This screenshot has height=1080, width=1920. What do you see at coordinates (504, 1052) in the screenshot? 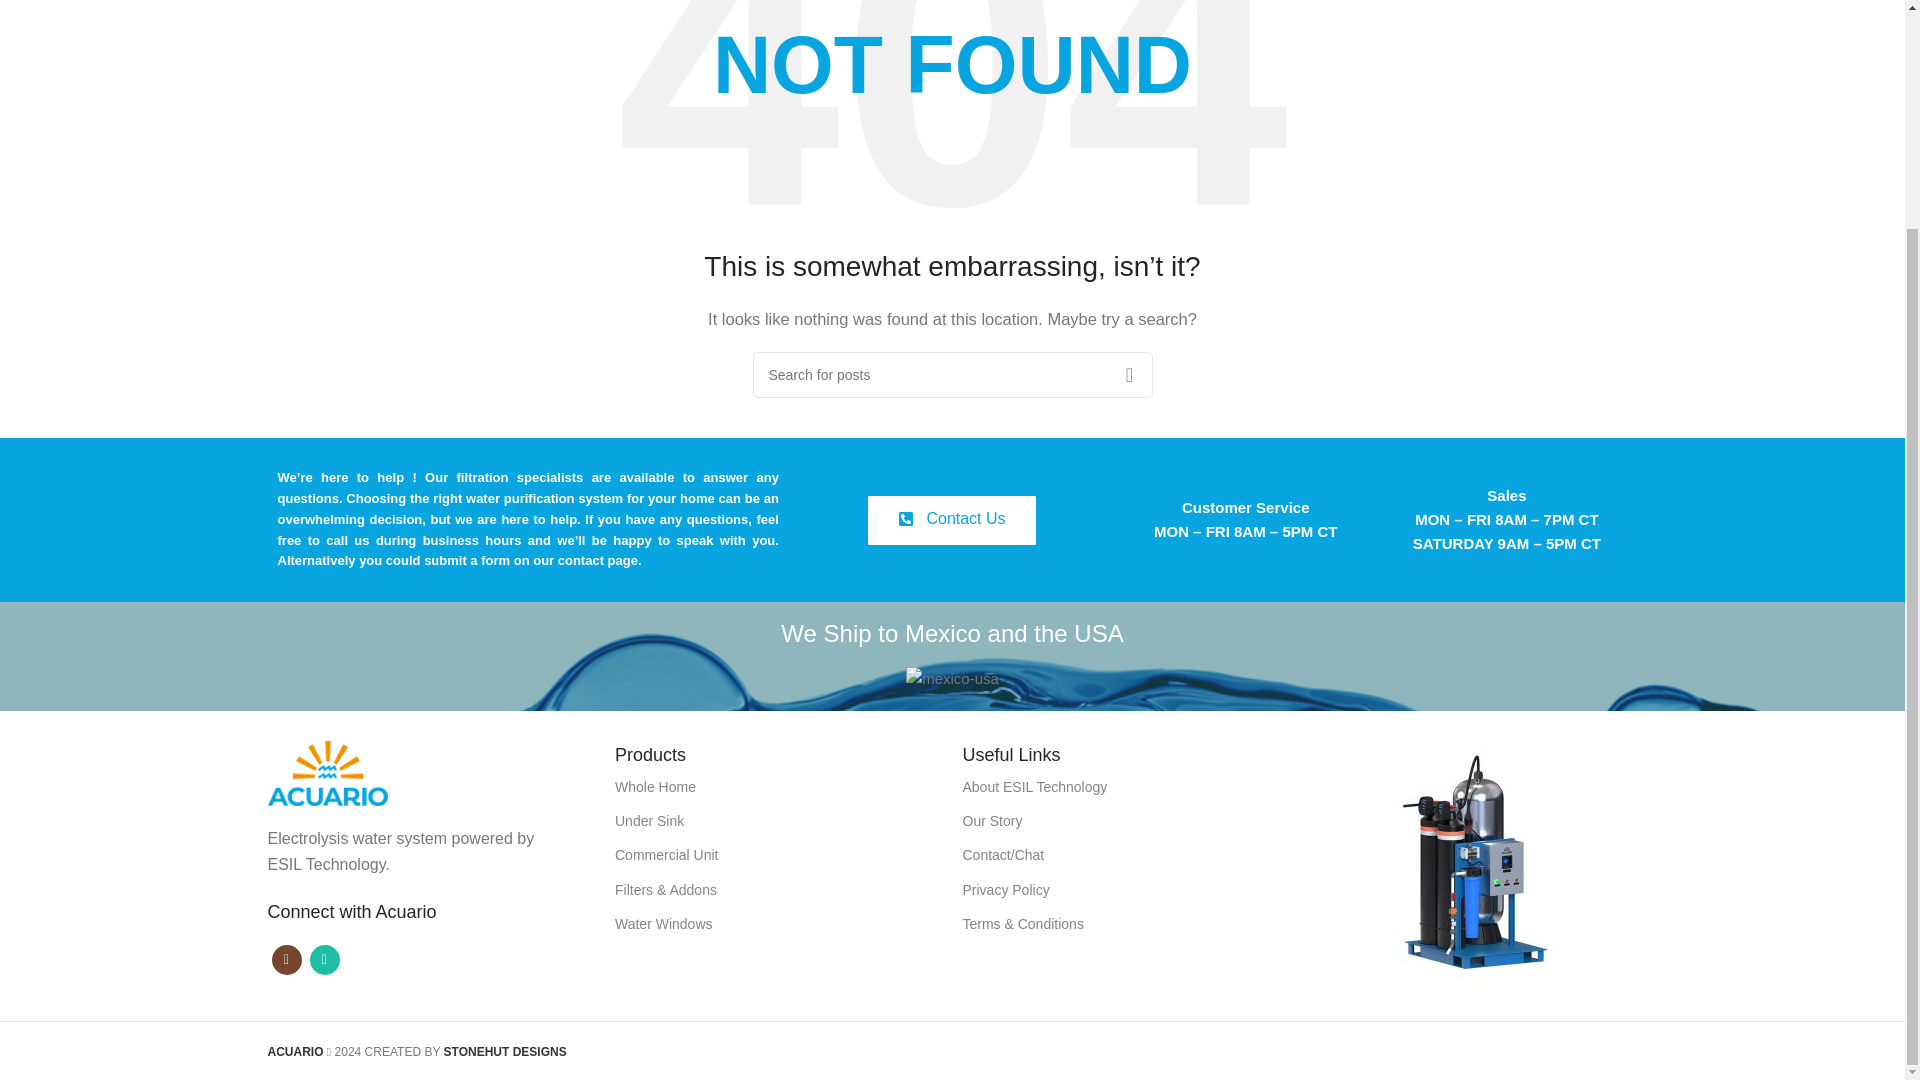
I see `STONEHUT DESIGNS` at bounding box center [504, 1052].